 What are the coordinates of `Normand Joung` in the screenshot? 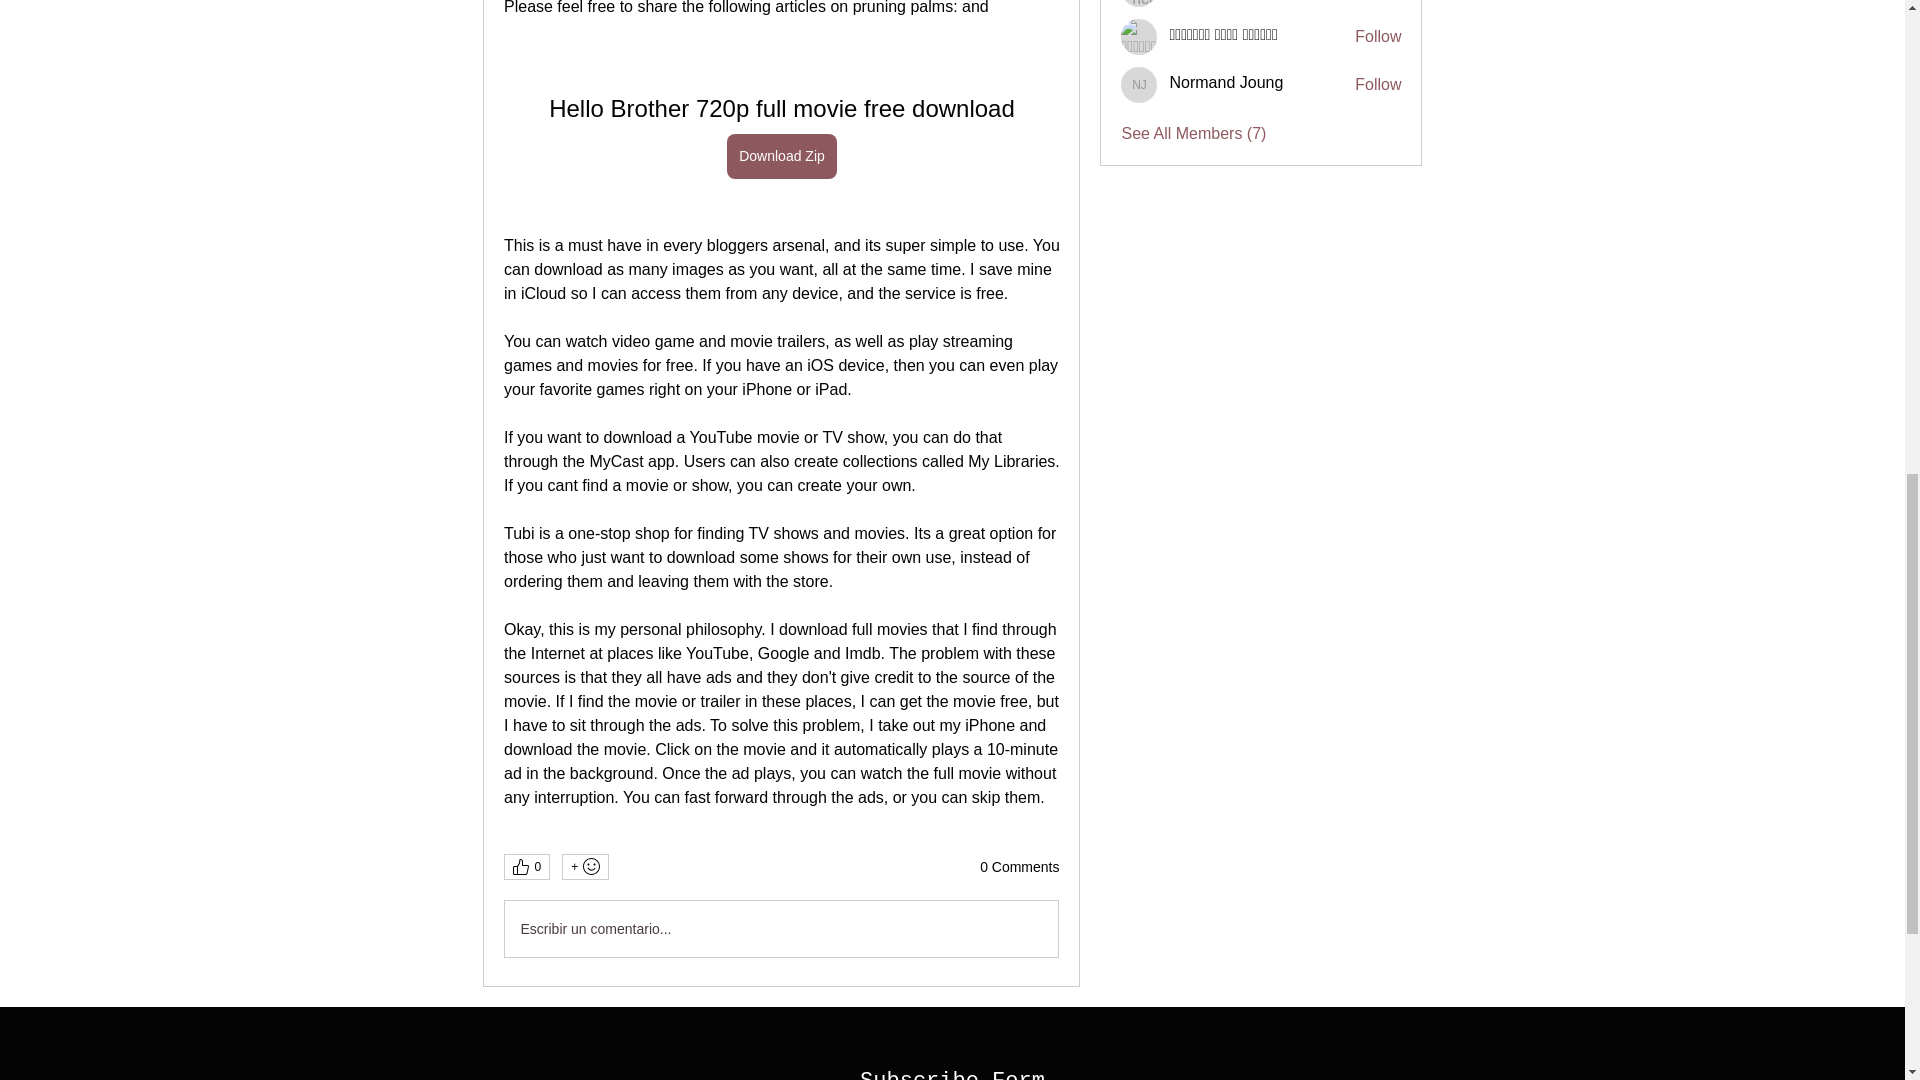 It's located at (1139, 84).